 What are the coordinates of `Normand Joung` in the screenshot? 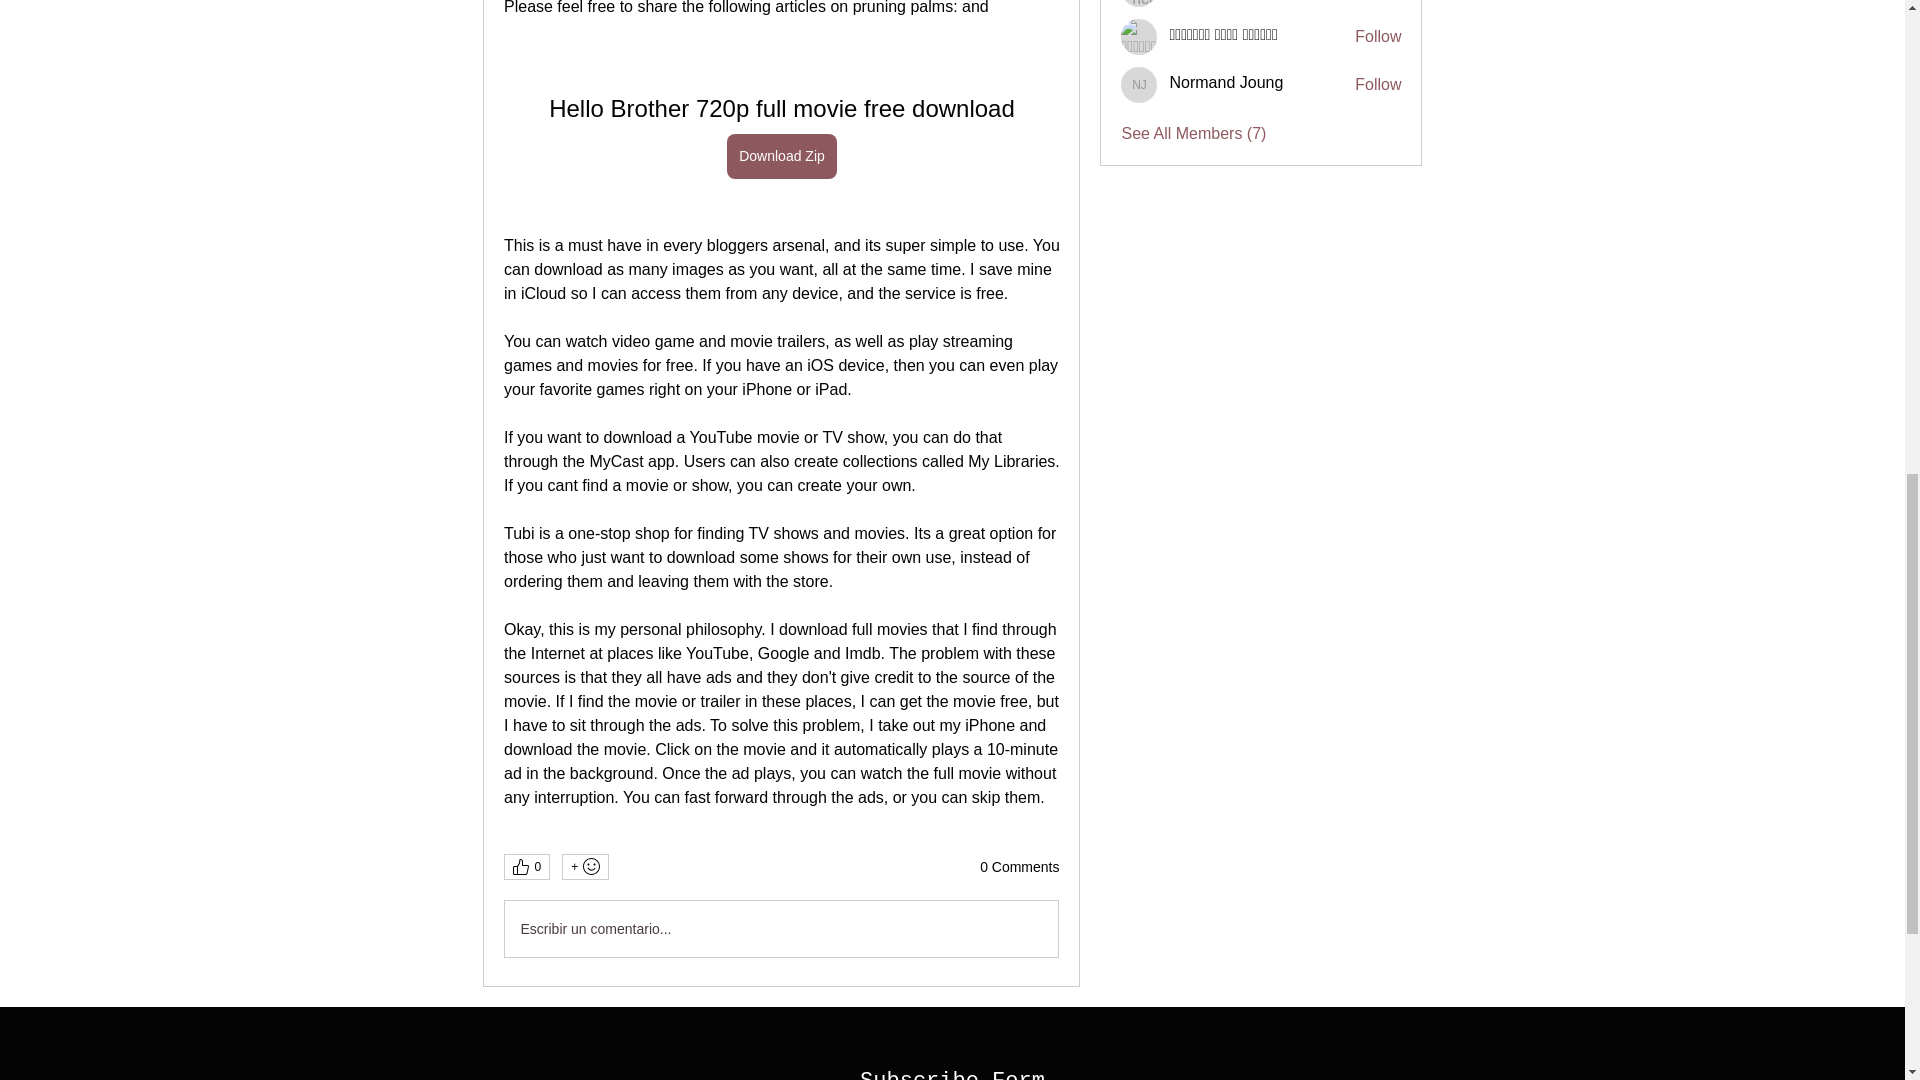 It's located at (1139, 84).